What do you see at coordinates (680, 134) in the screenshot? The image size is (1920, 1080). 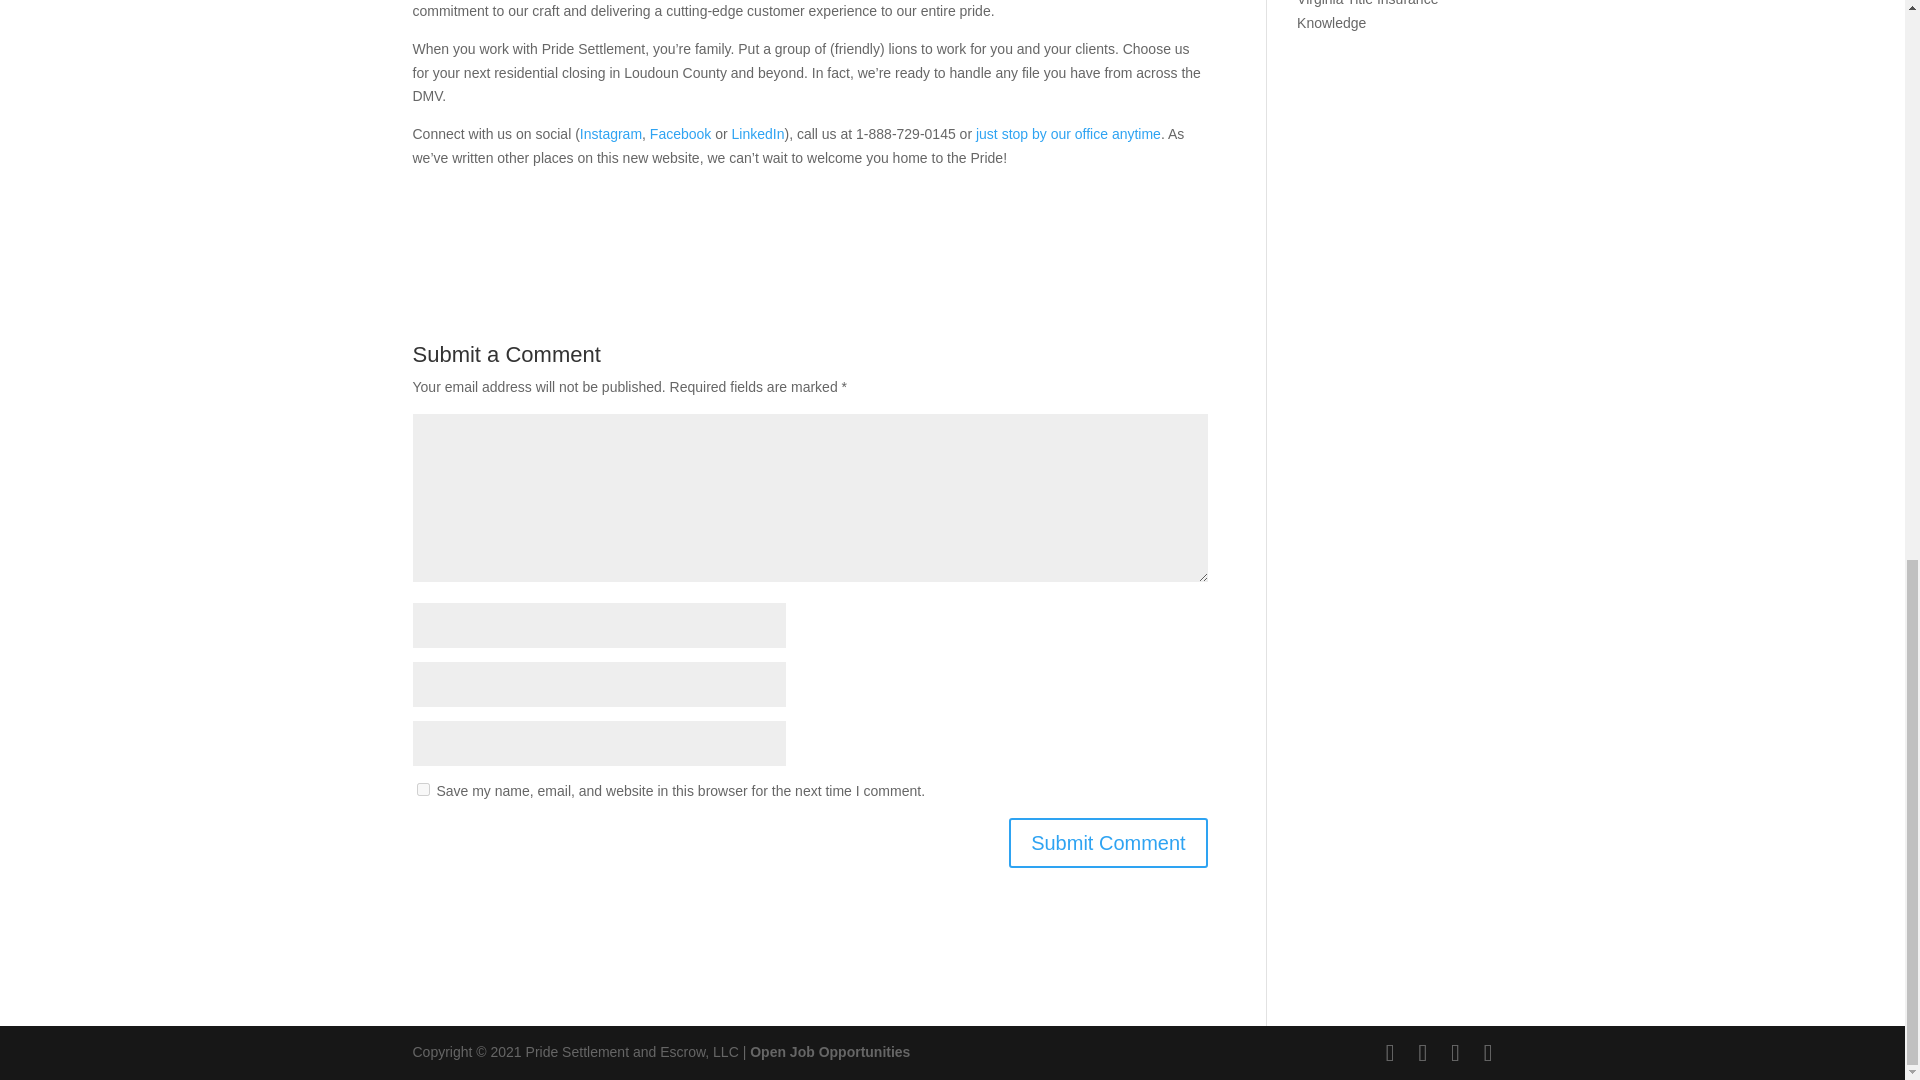 I see `Facebook` at bounding box center [680, 134].